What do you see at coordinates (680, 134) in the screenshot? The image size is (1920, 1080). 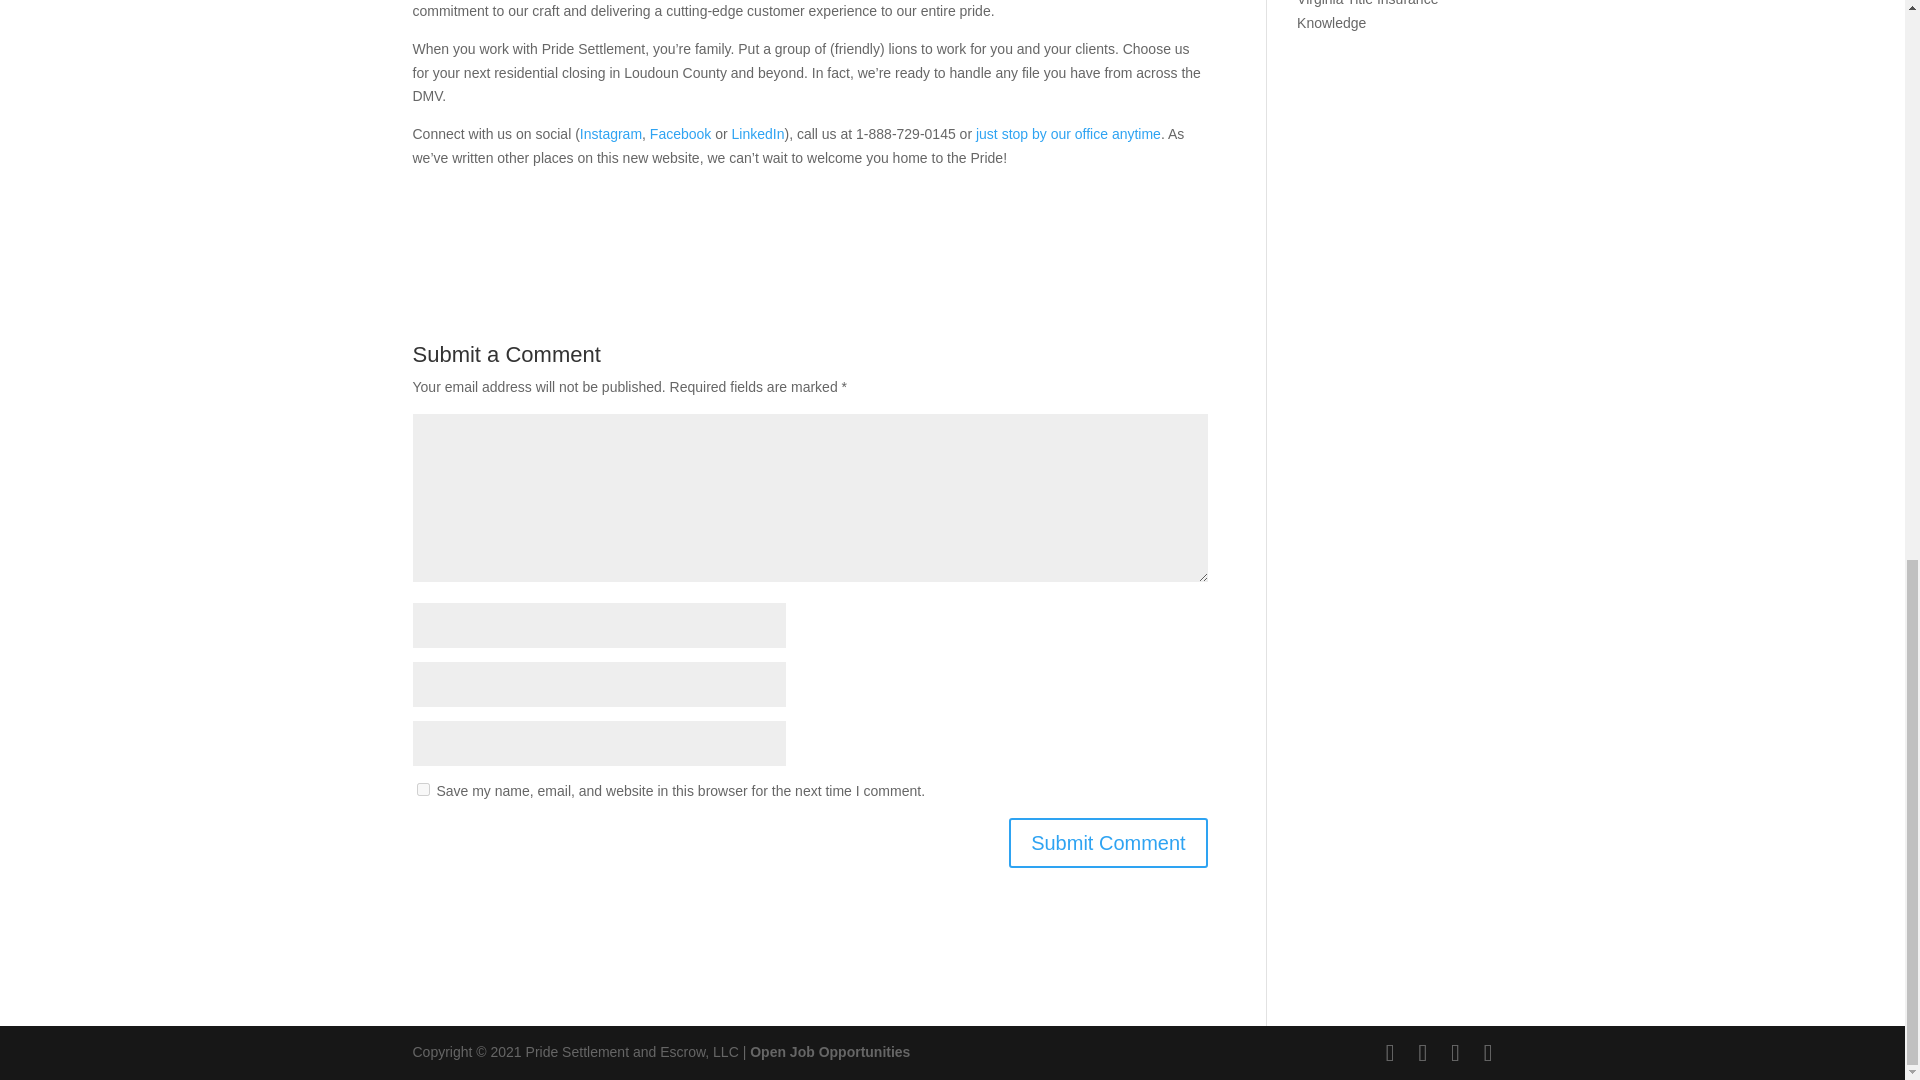 I see `Facebook` at bounding box center [680, 134].